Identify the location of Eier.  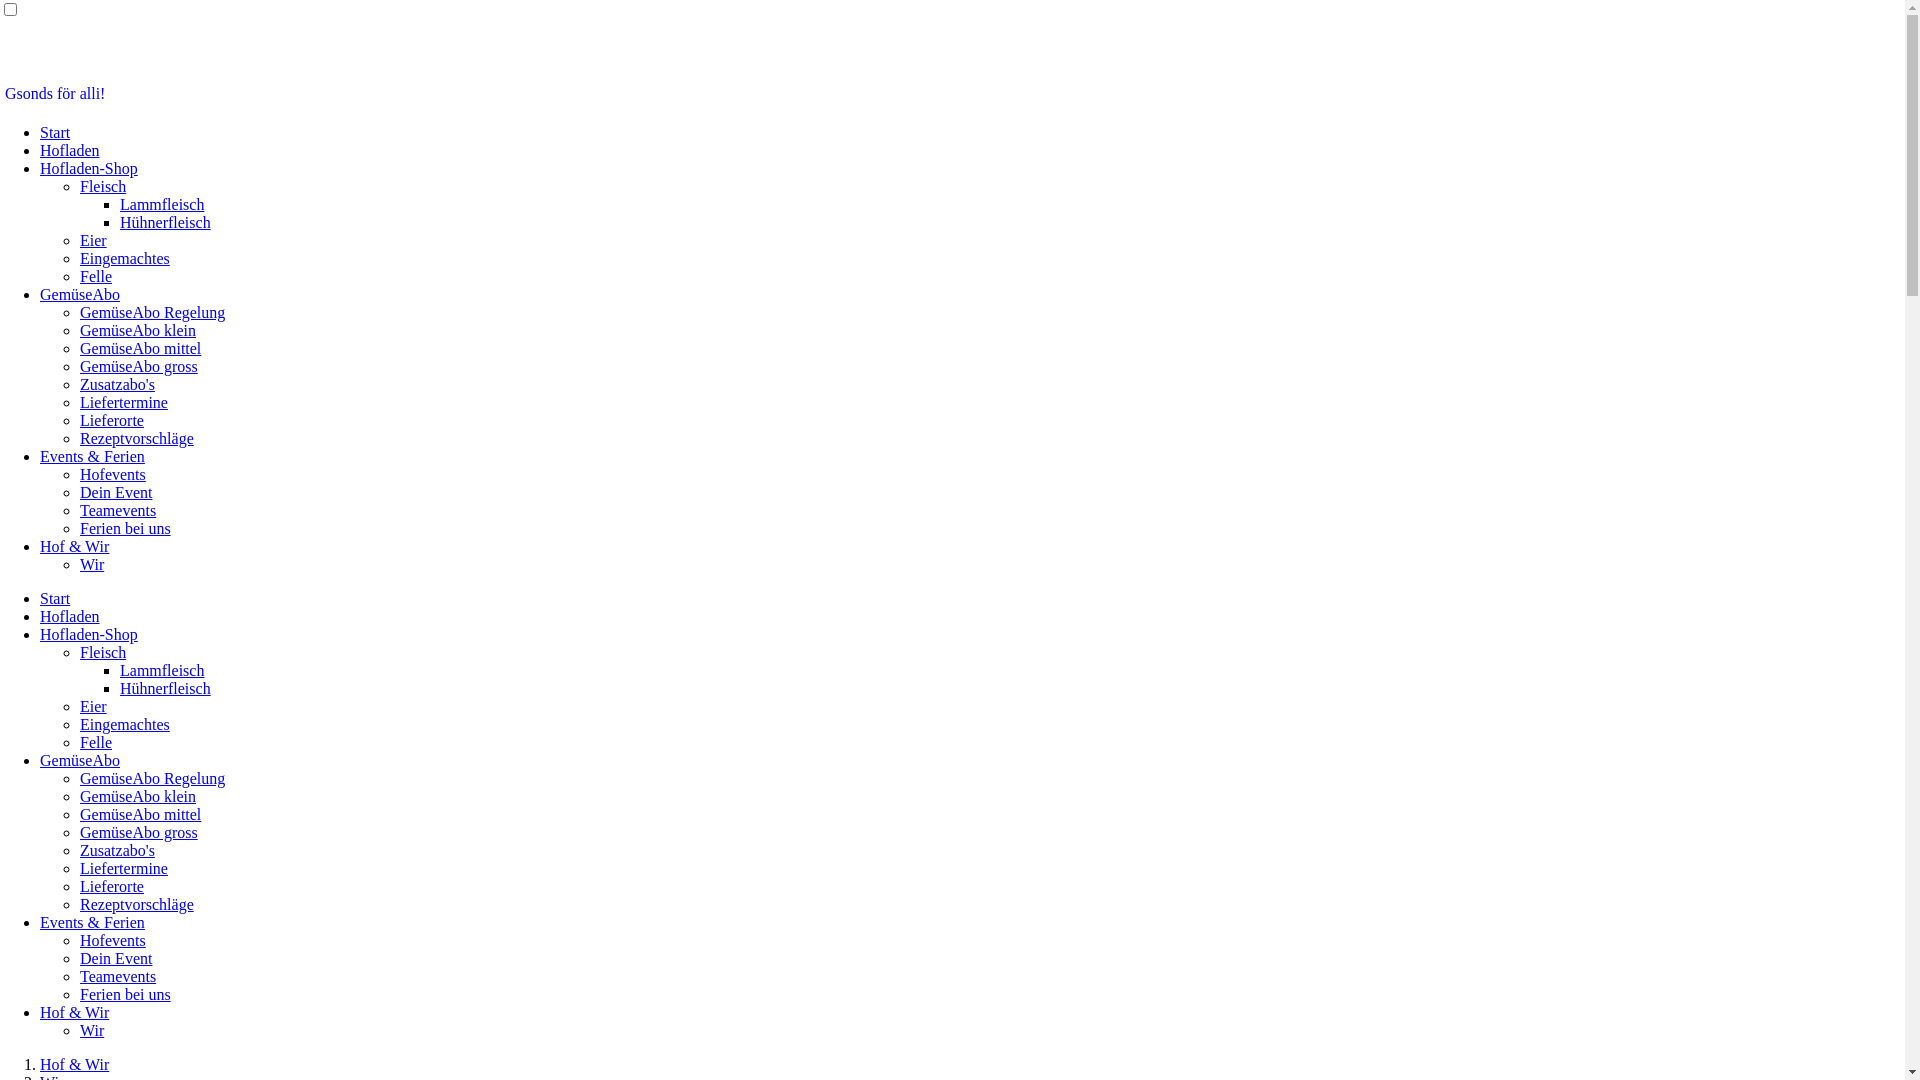
(94, 706).